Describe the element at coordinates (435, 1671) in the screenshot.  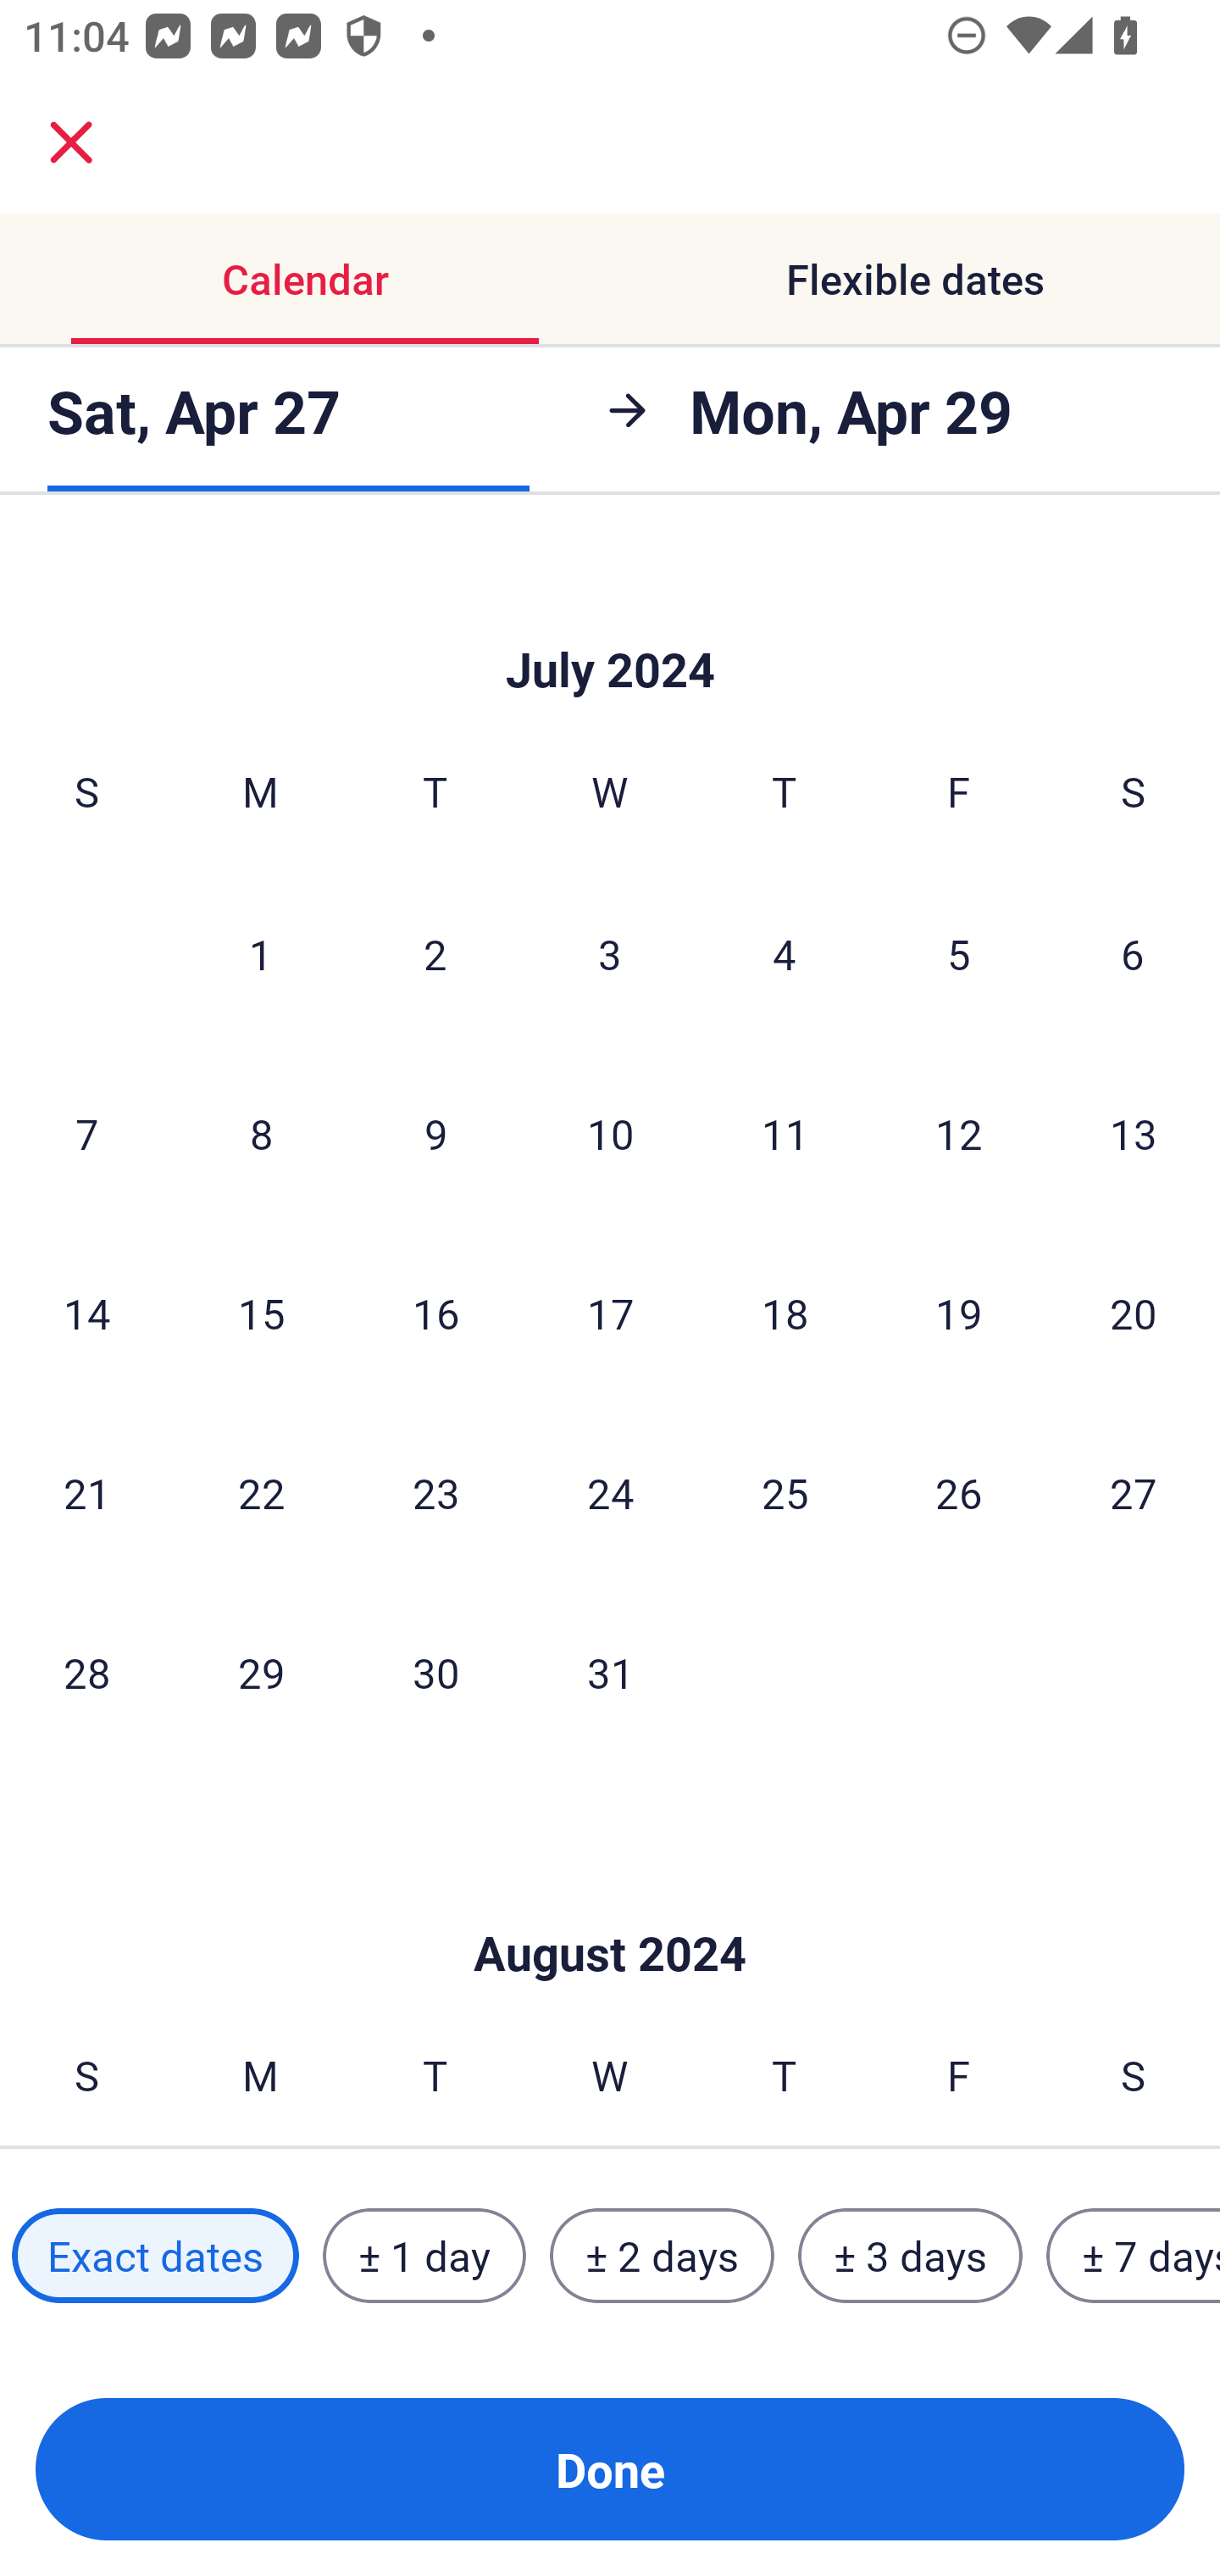
I see `30 Tuesday, July 30, 2024` at that location.